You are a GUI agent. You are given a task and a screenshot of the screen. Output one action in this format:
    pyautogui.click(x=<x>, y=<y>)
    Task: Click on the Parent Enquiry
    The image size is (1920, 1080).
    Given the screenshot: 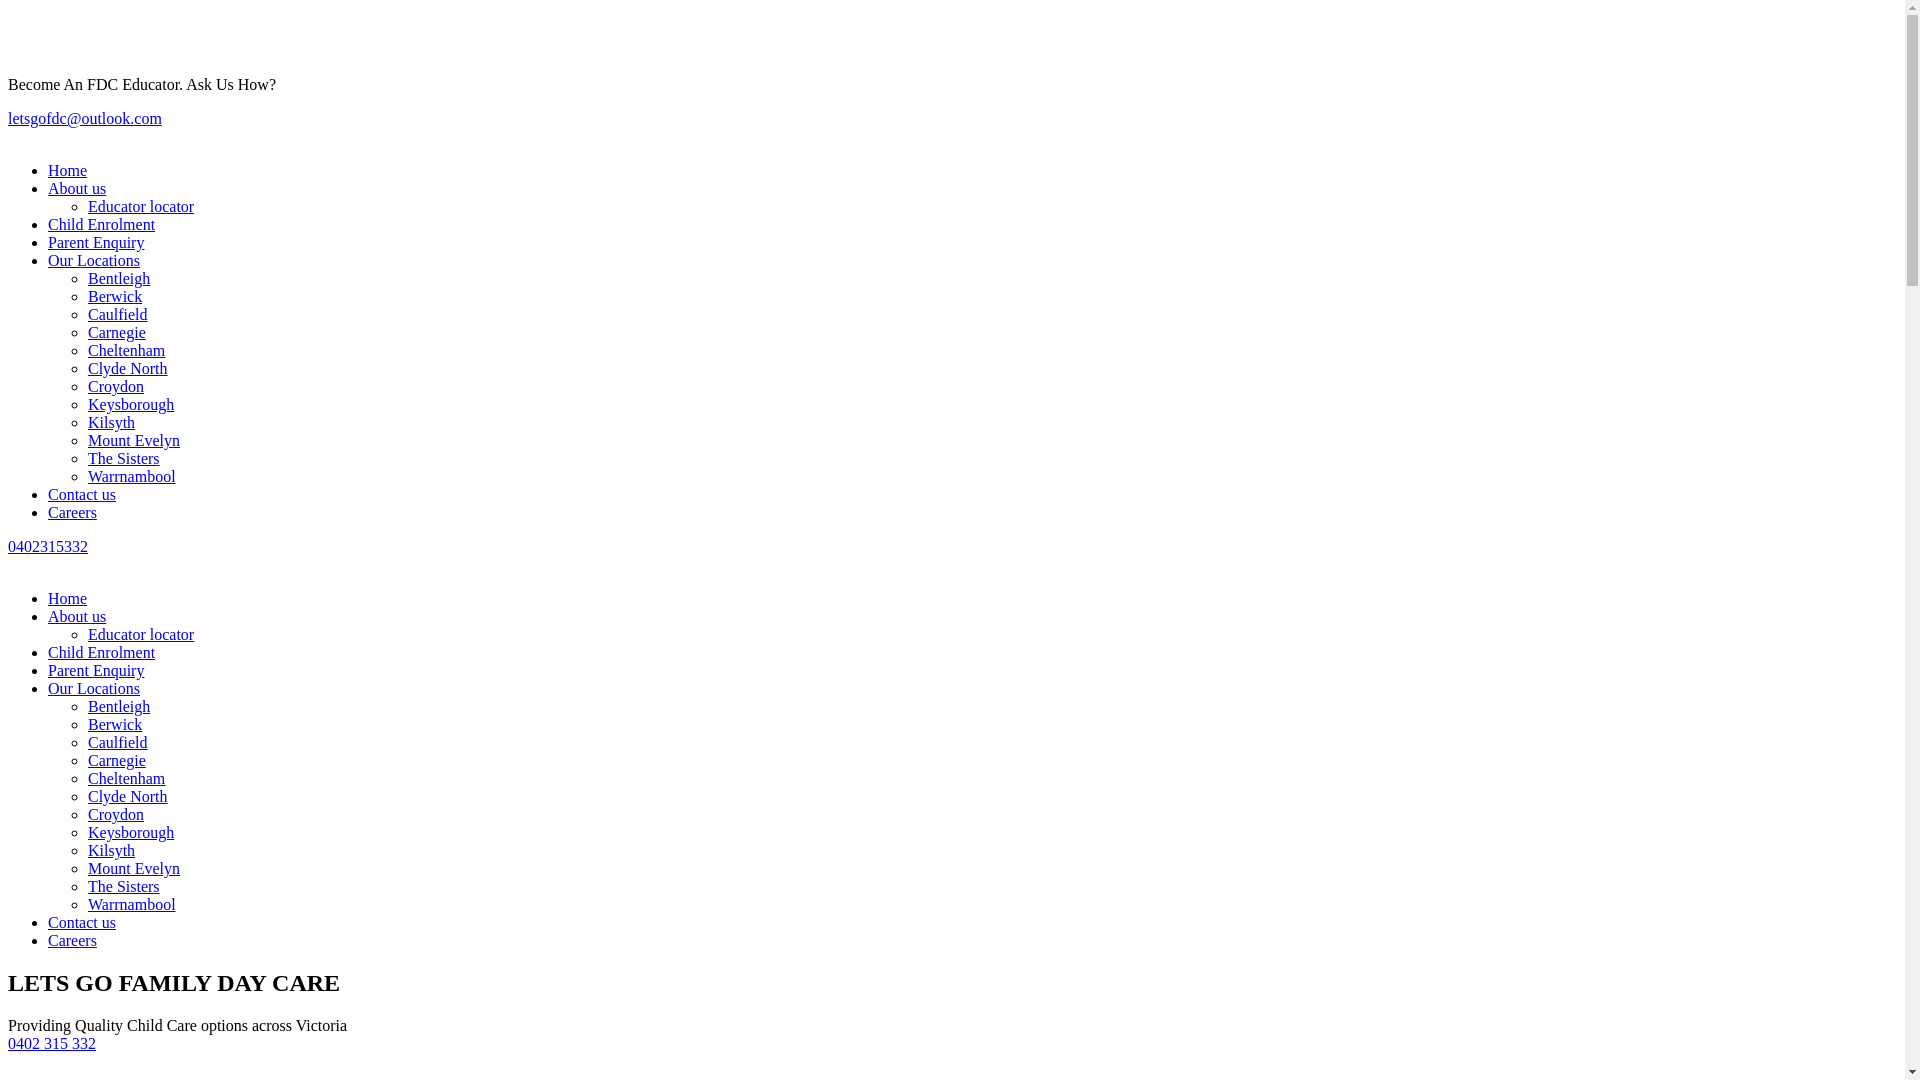 What is the action you would take?
    pyautogui.click(x=96, y=242)
    